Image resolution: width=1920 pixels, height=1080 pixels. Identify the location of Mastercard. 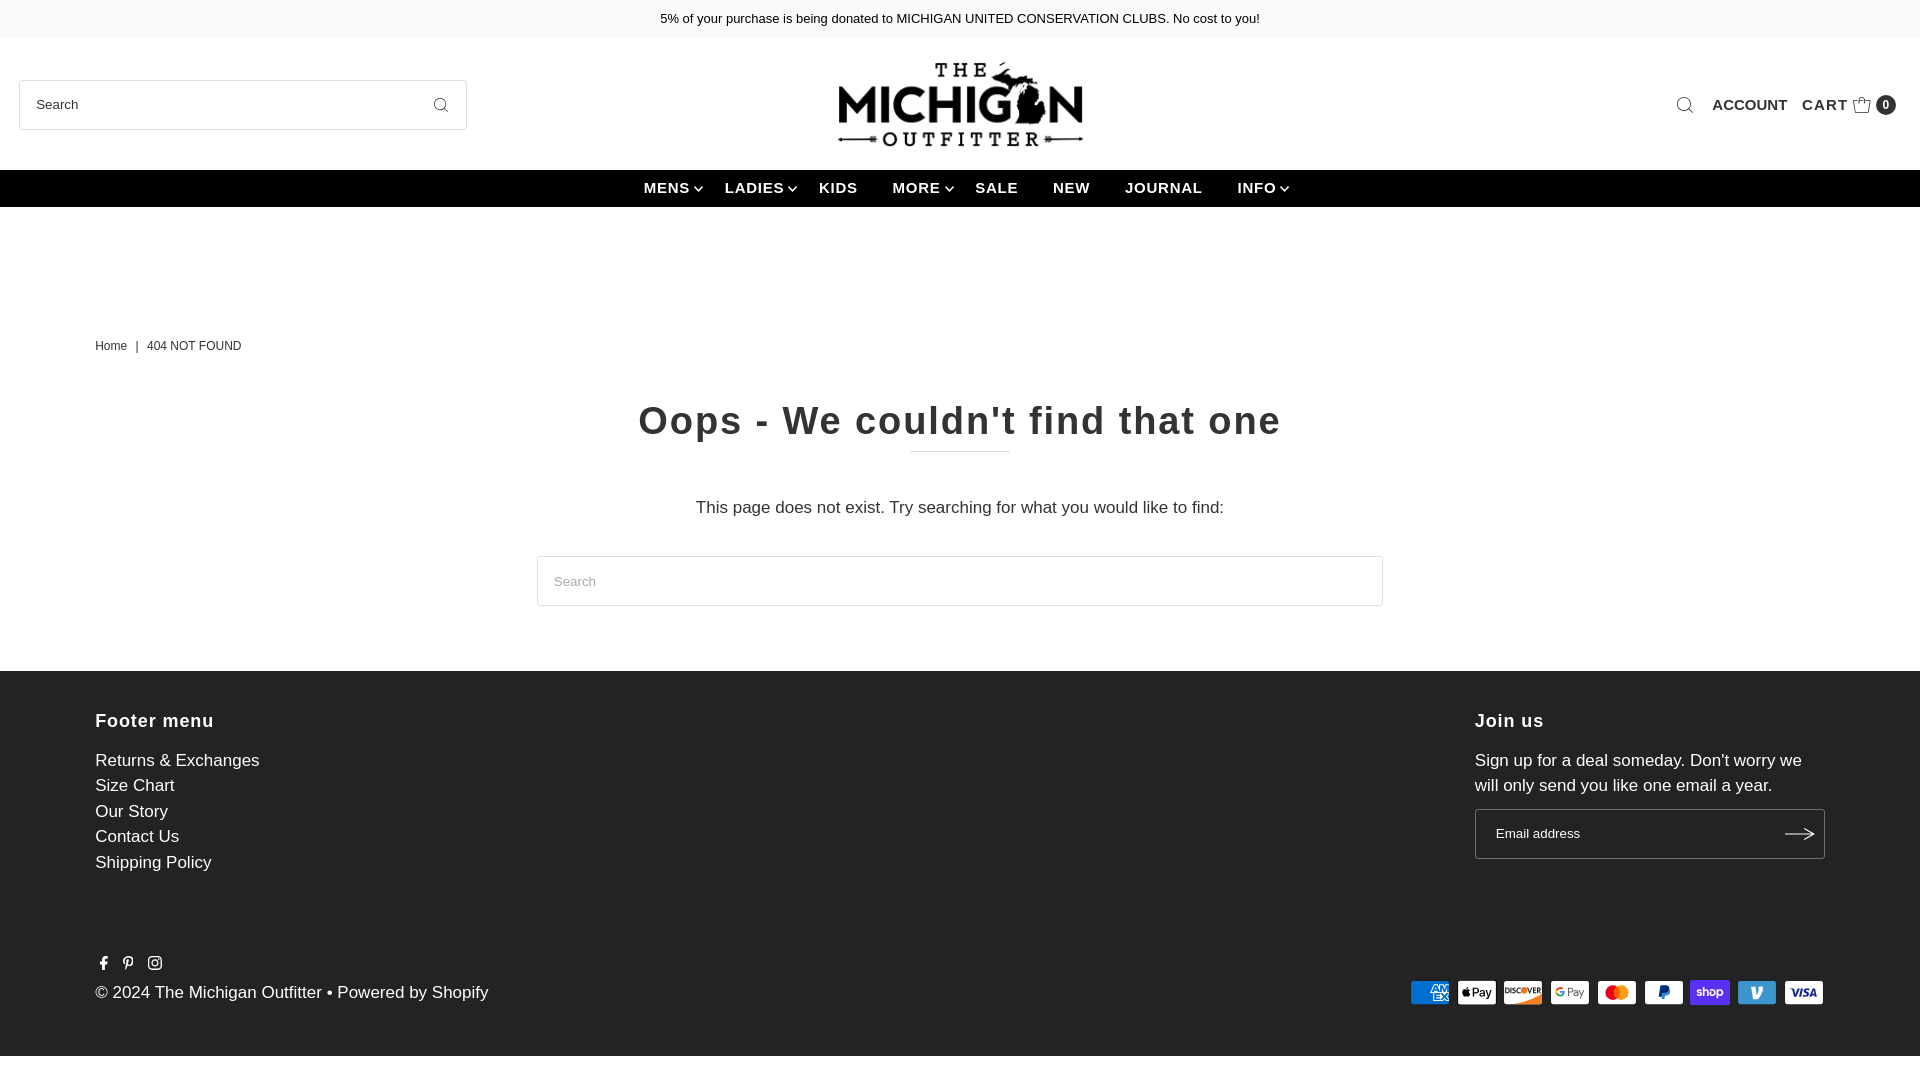
(1617, 992).